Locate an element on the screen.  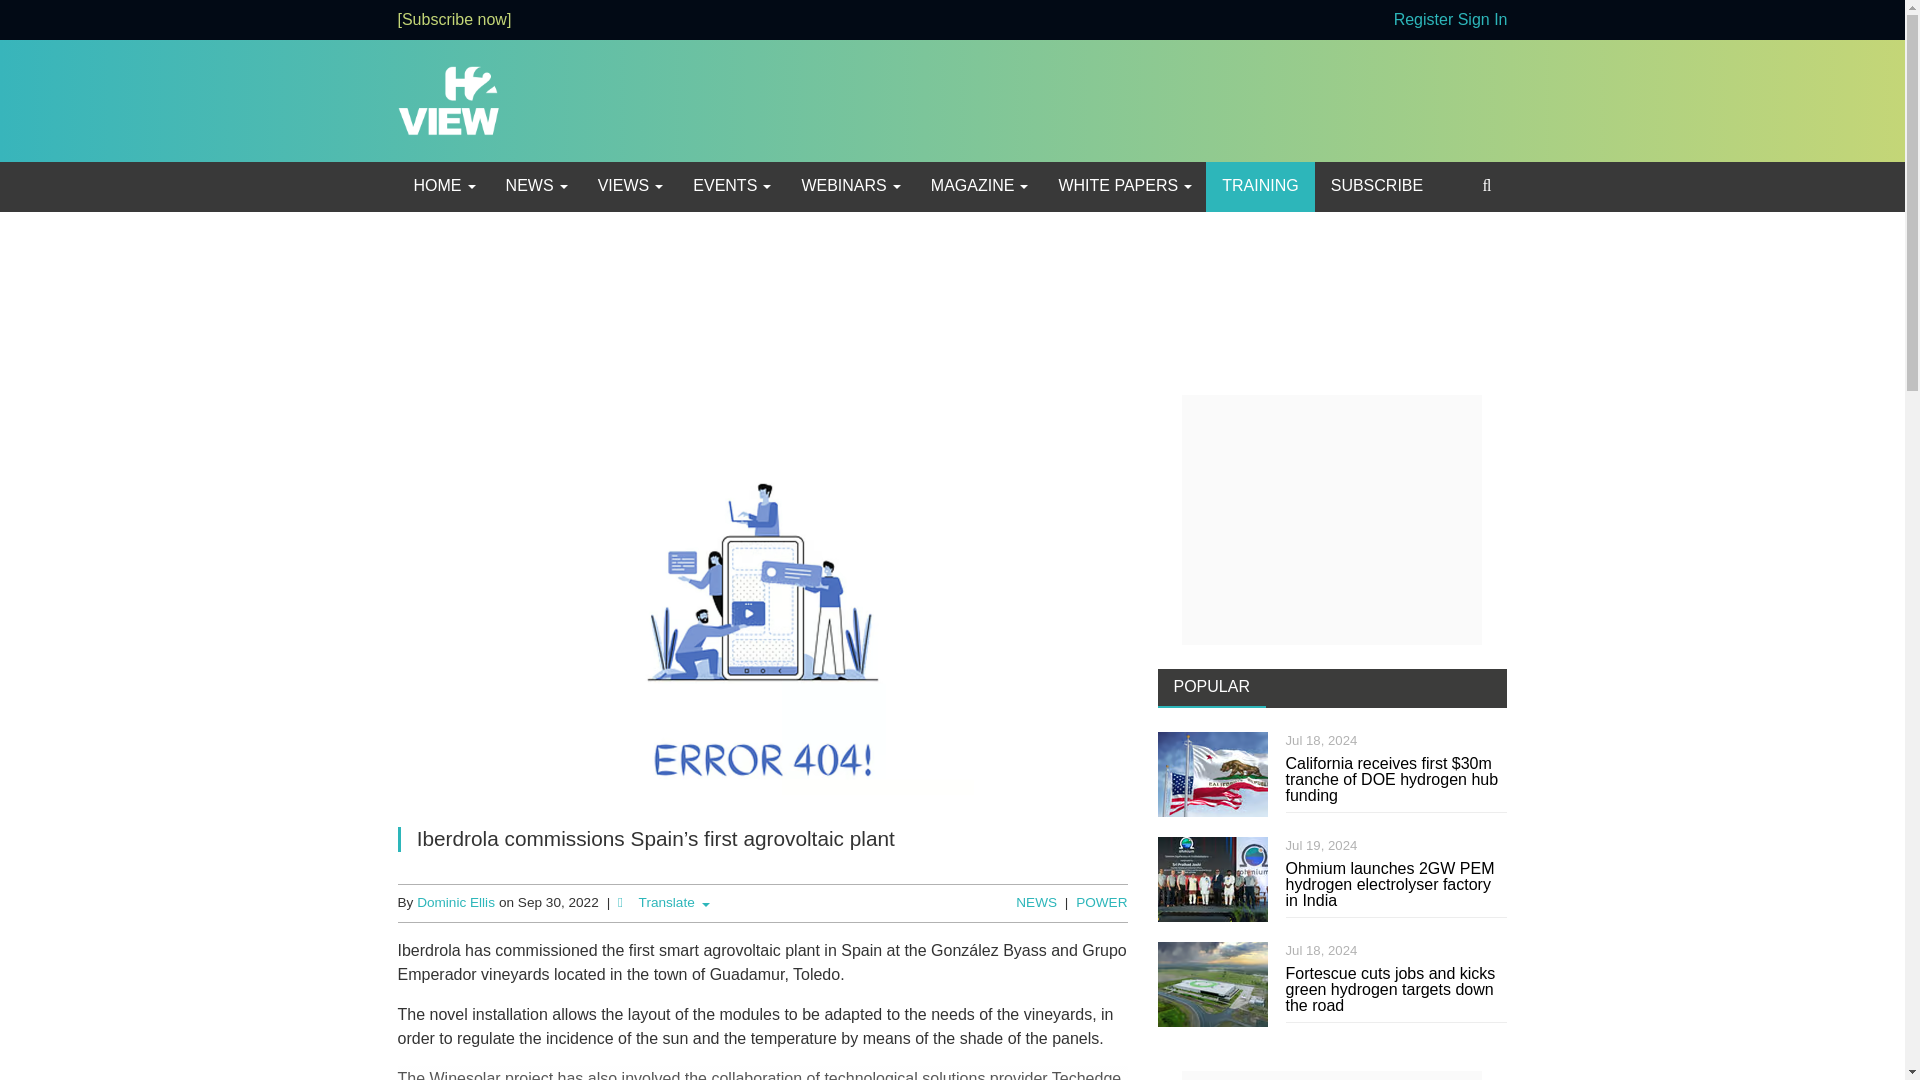
NEWS is located at coordinates (535, 186).